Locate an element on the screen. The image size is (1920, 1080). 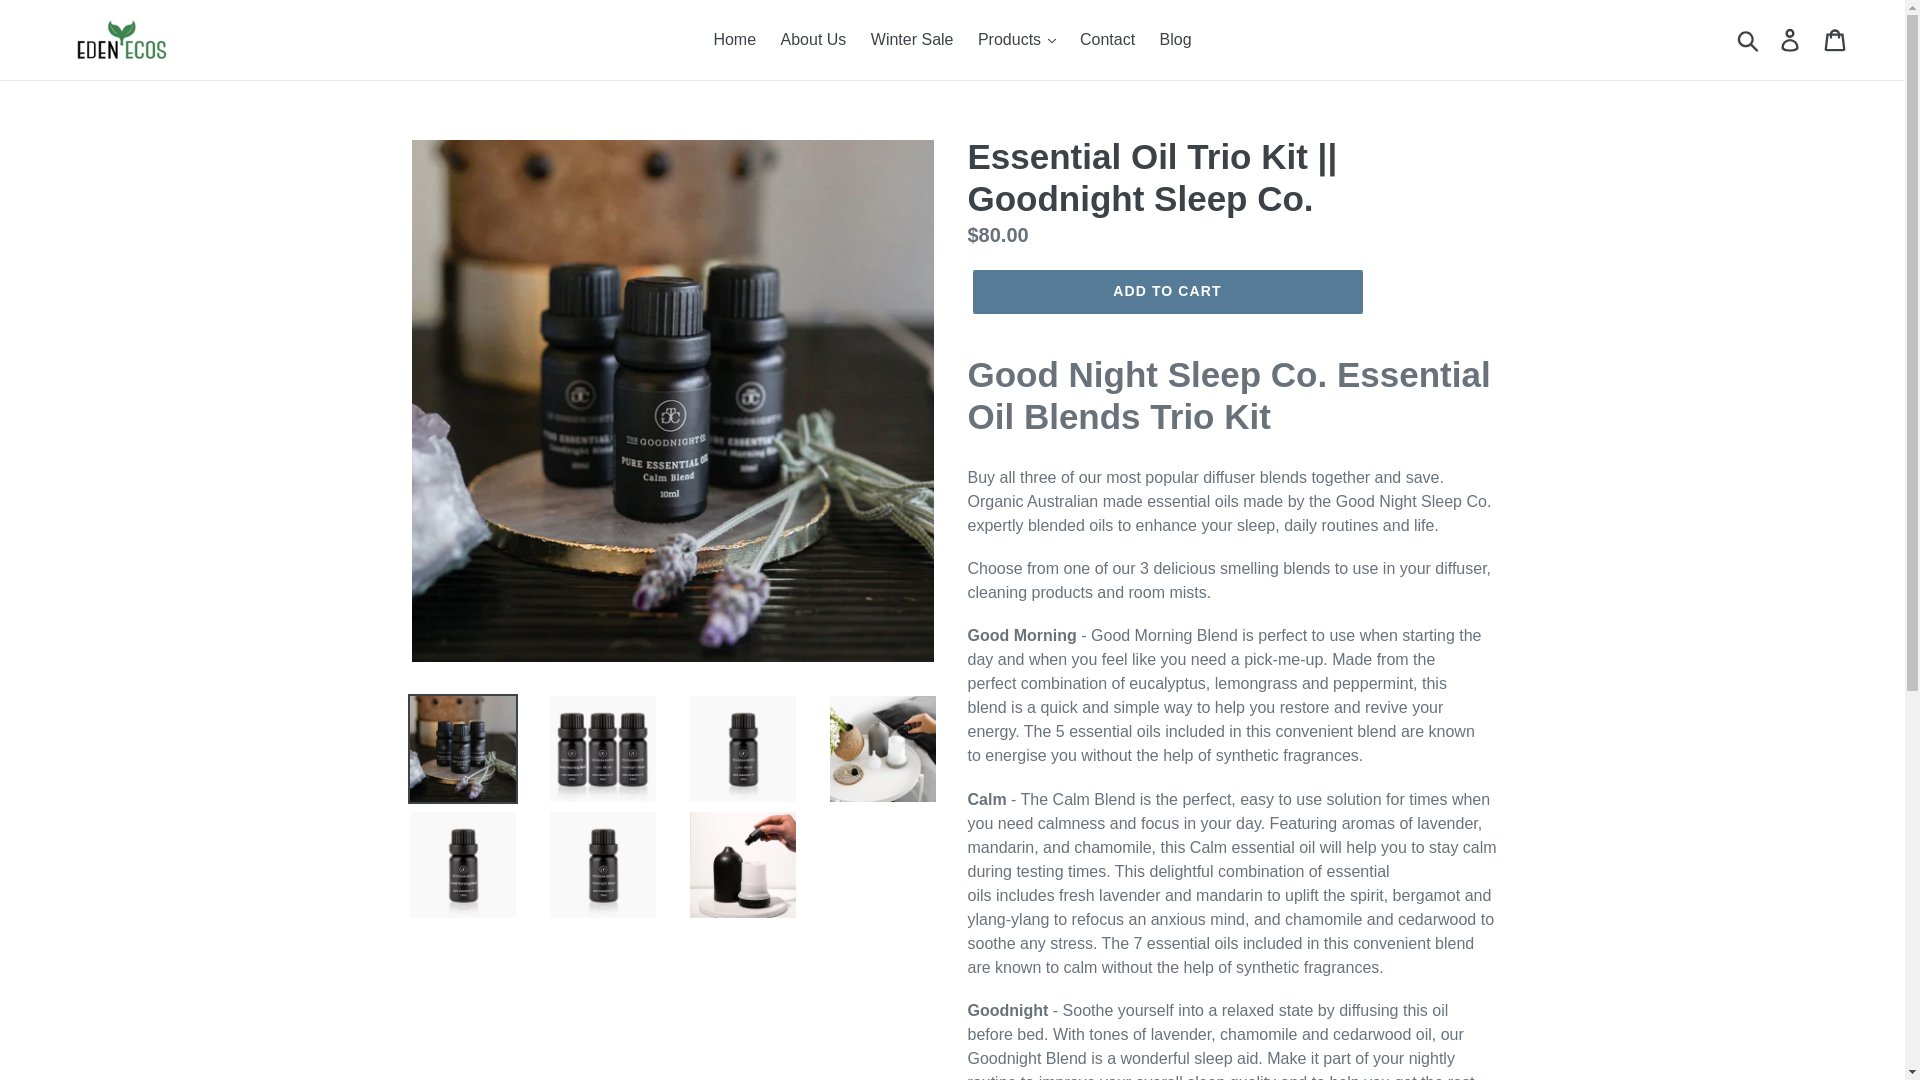
Blog is located at coordinates (1176, 40).